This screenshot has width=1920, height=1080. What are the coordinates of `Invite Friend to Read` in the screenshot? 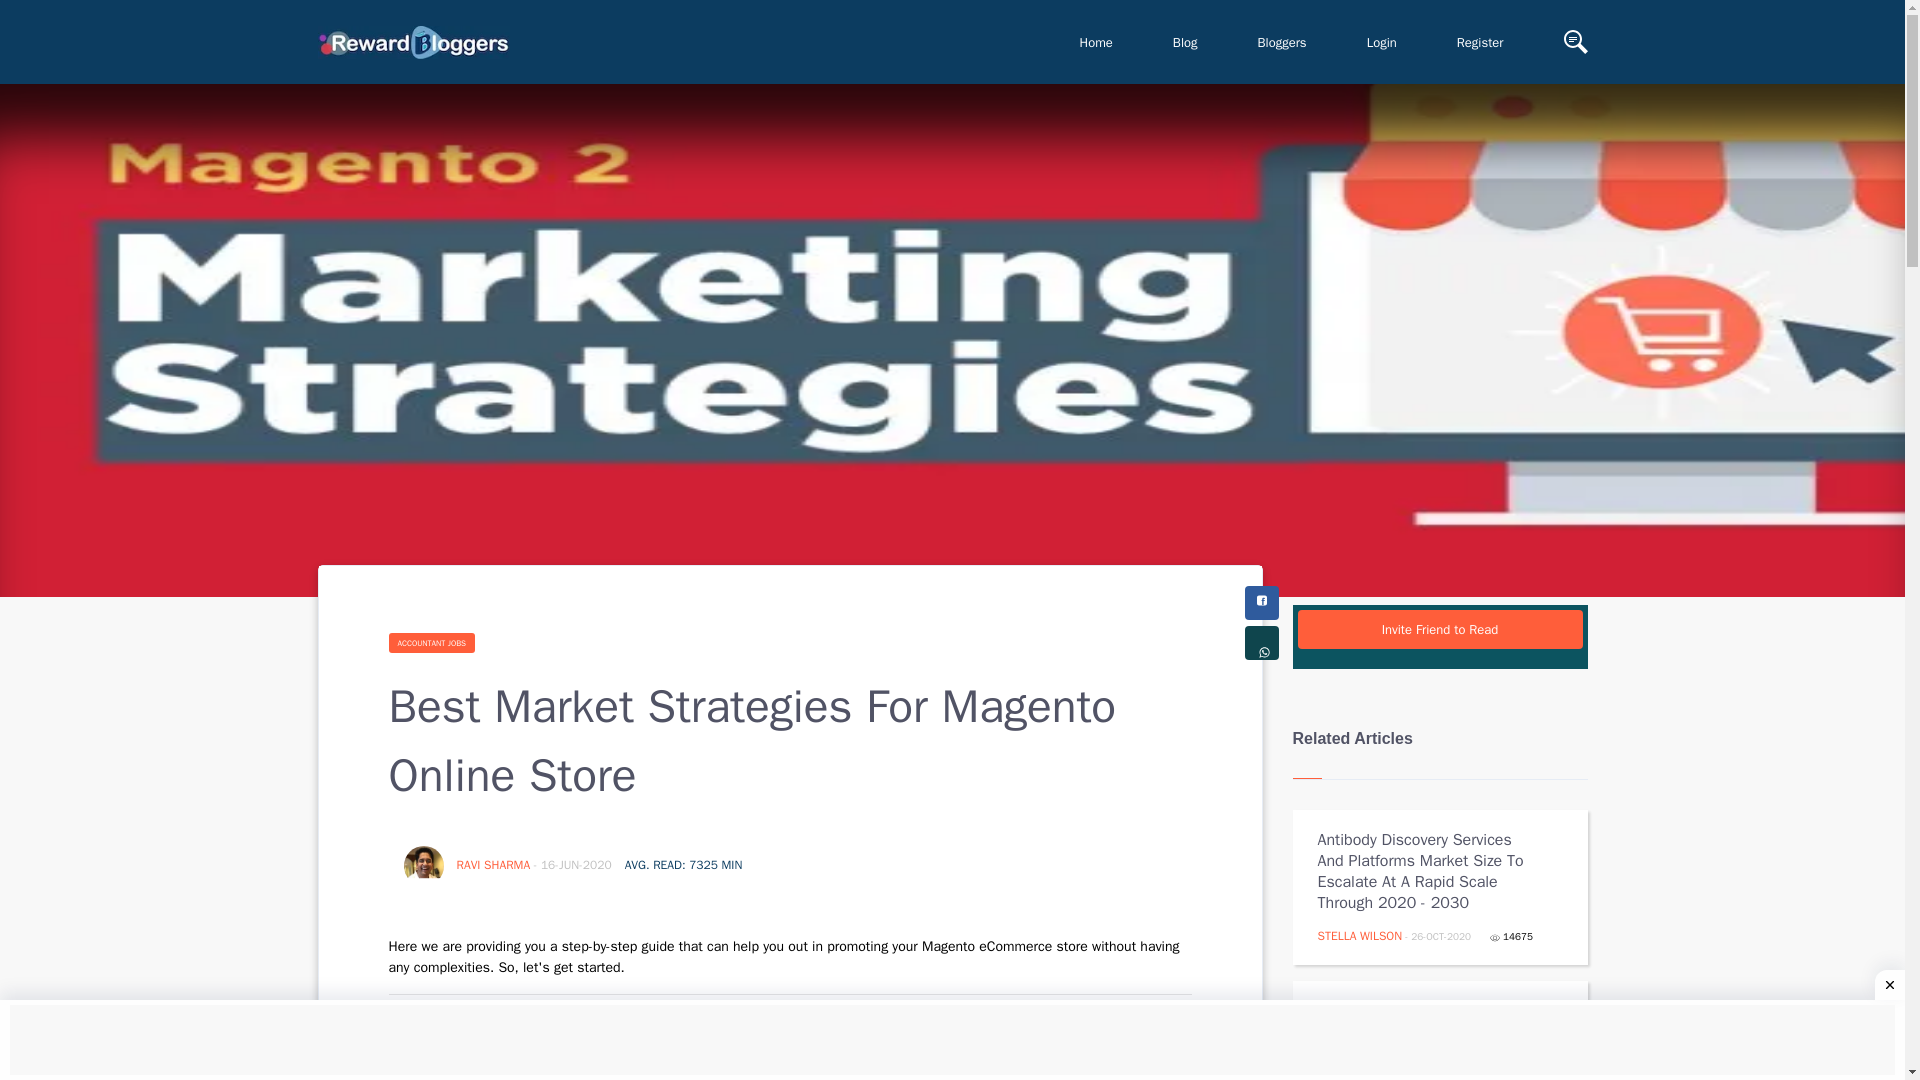 It's located at (1440, 630).